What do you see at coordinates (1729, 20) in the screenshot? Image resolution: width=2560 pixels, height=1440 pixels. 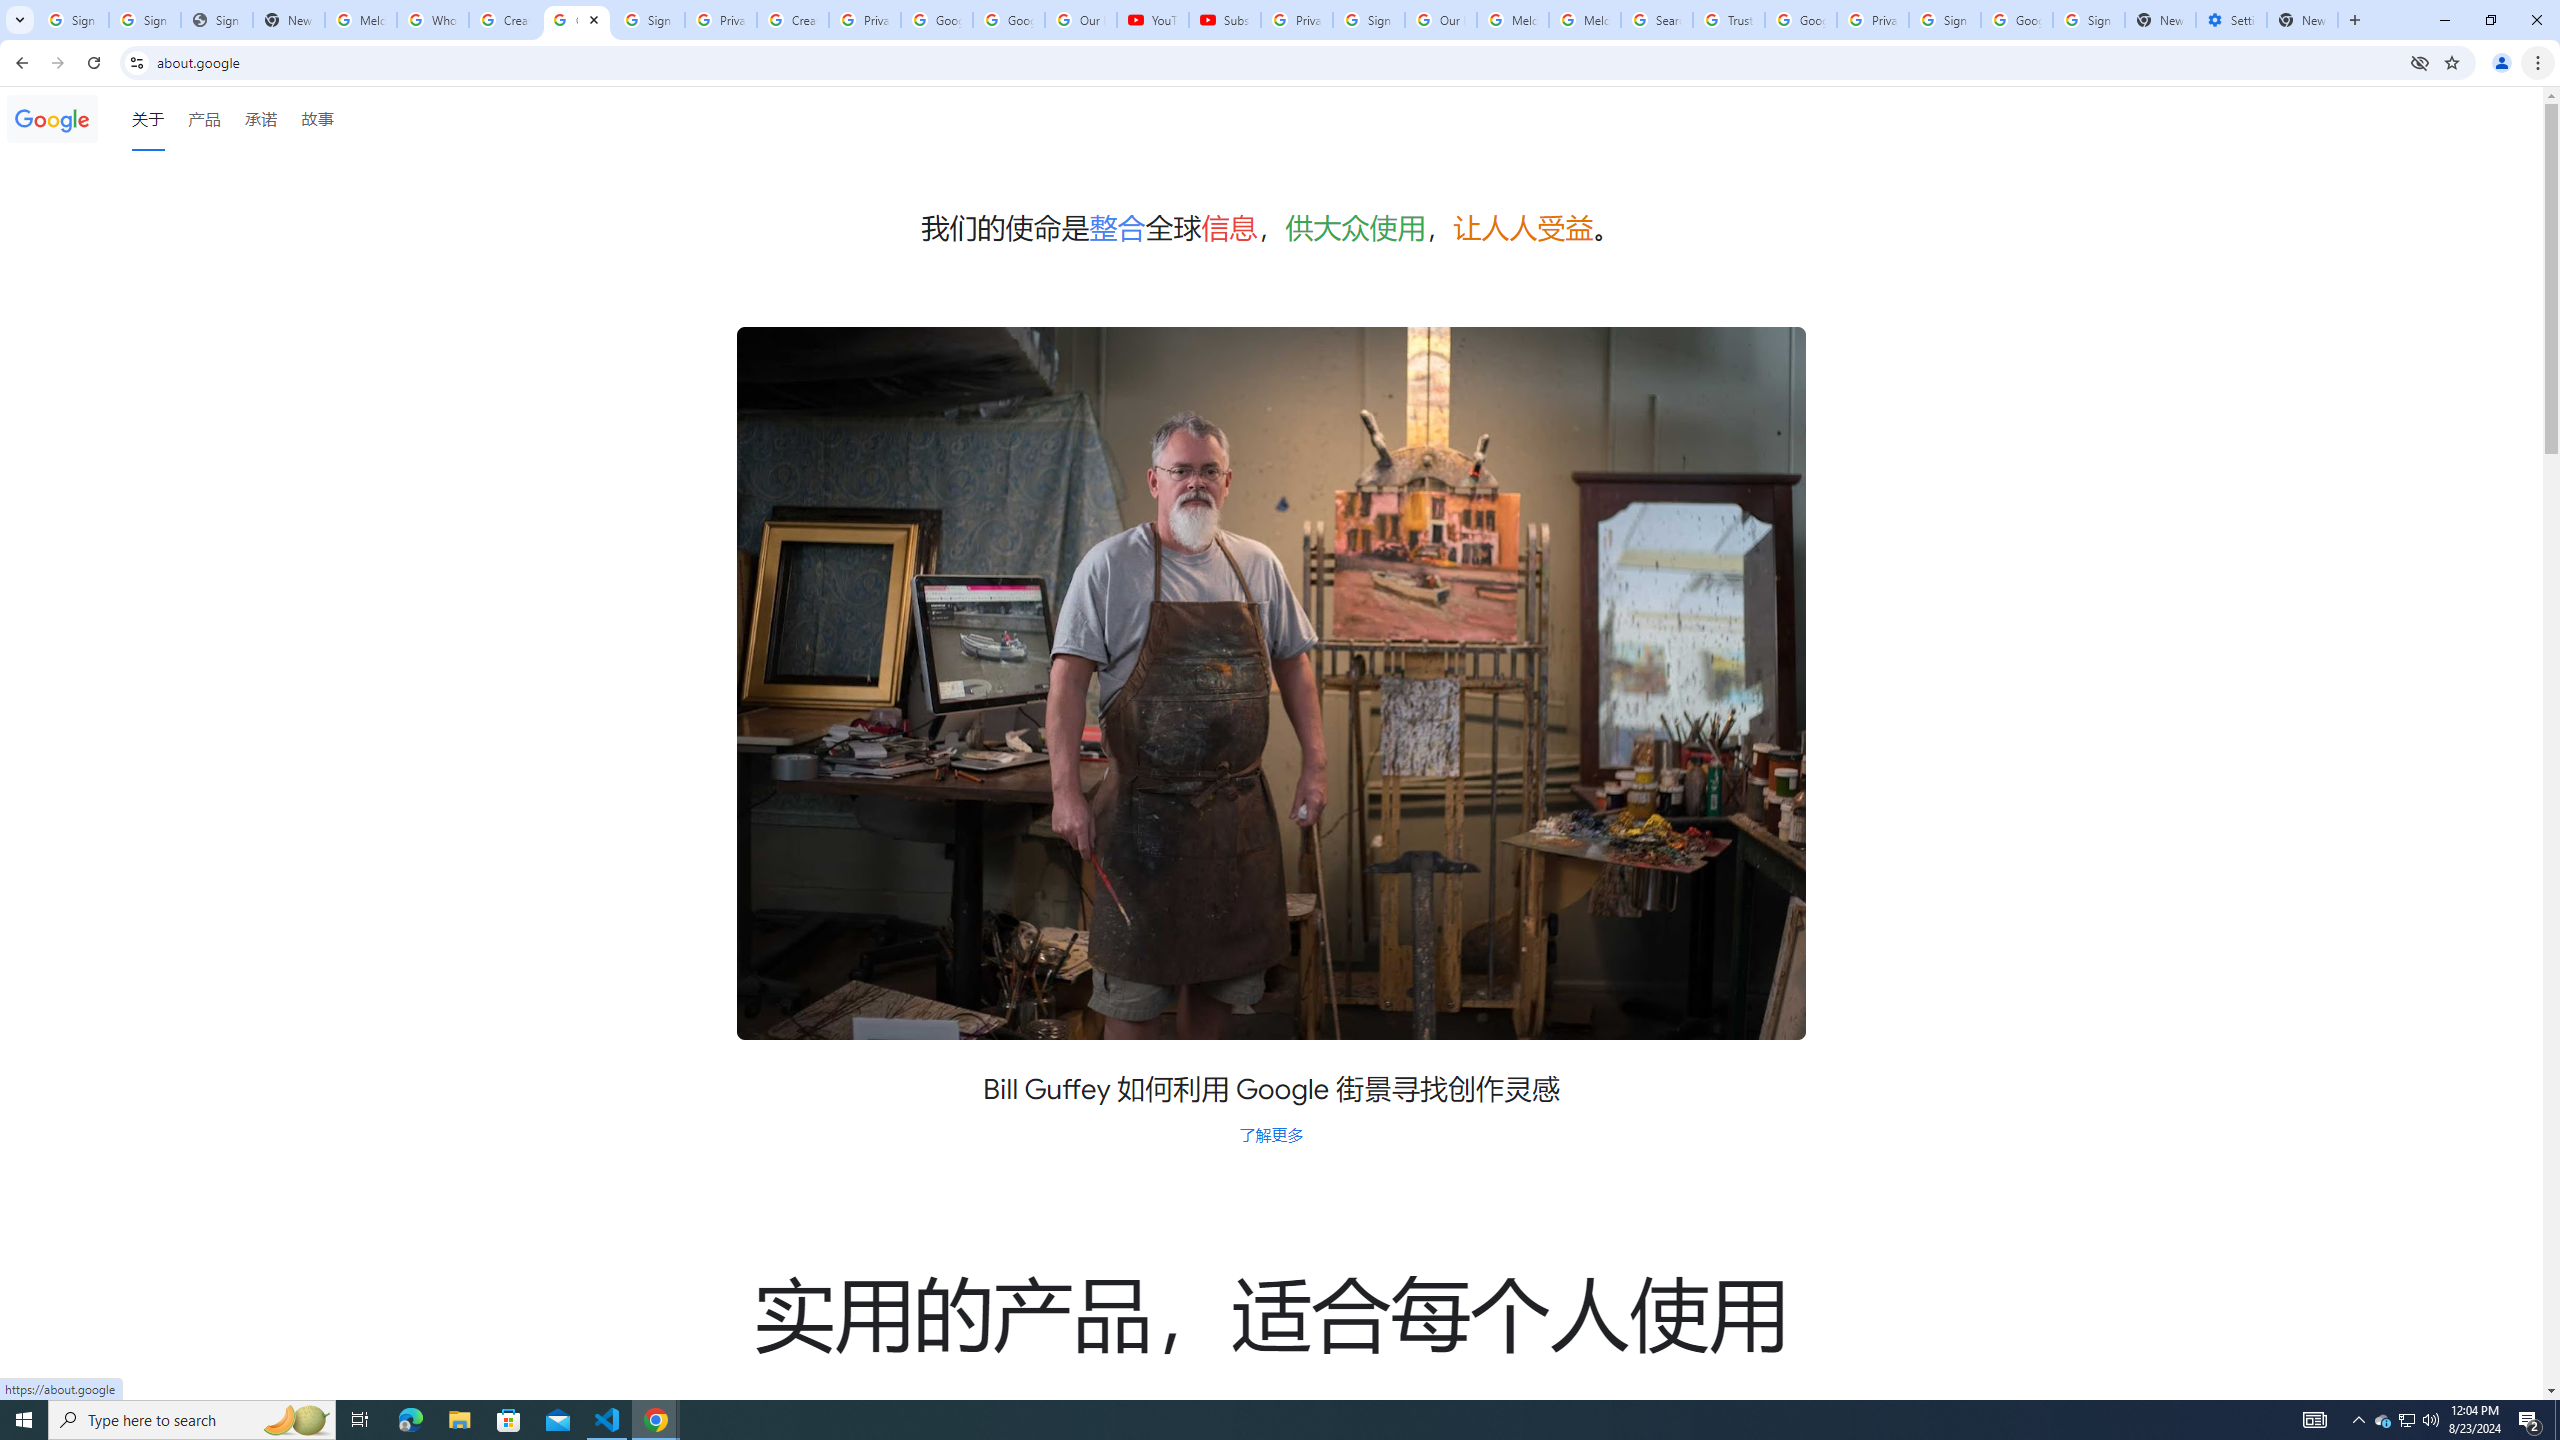 I see `Trusted Information and Content - Google Safety Center` at bounding box center [1729, 20].